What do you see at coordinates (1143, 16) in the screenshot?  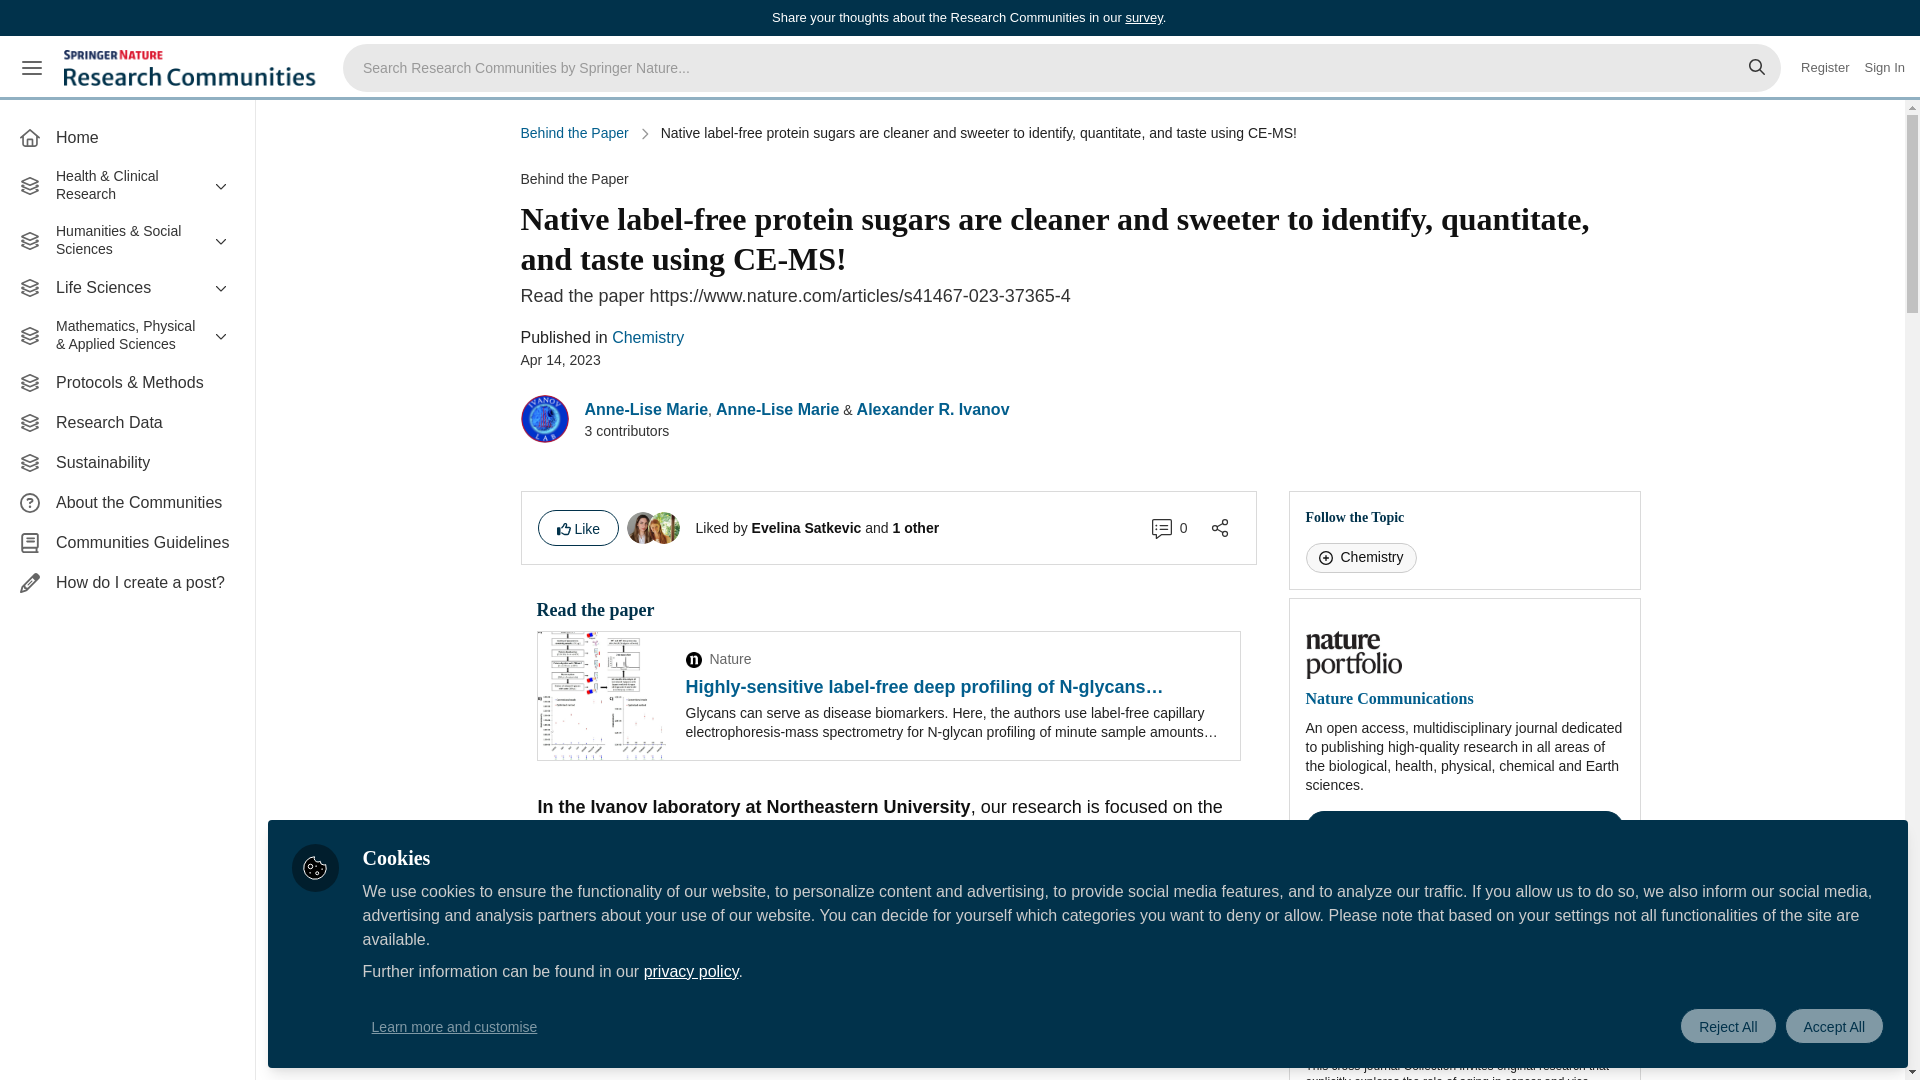 I see `survey` at bounding box center [1143, 16].